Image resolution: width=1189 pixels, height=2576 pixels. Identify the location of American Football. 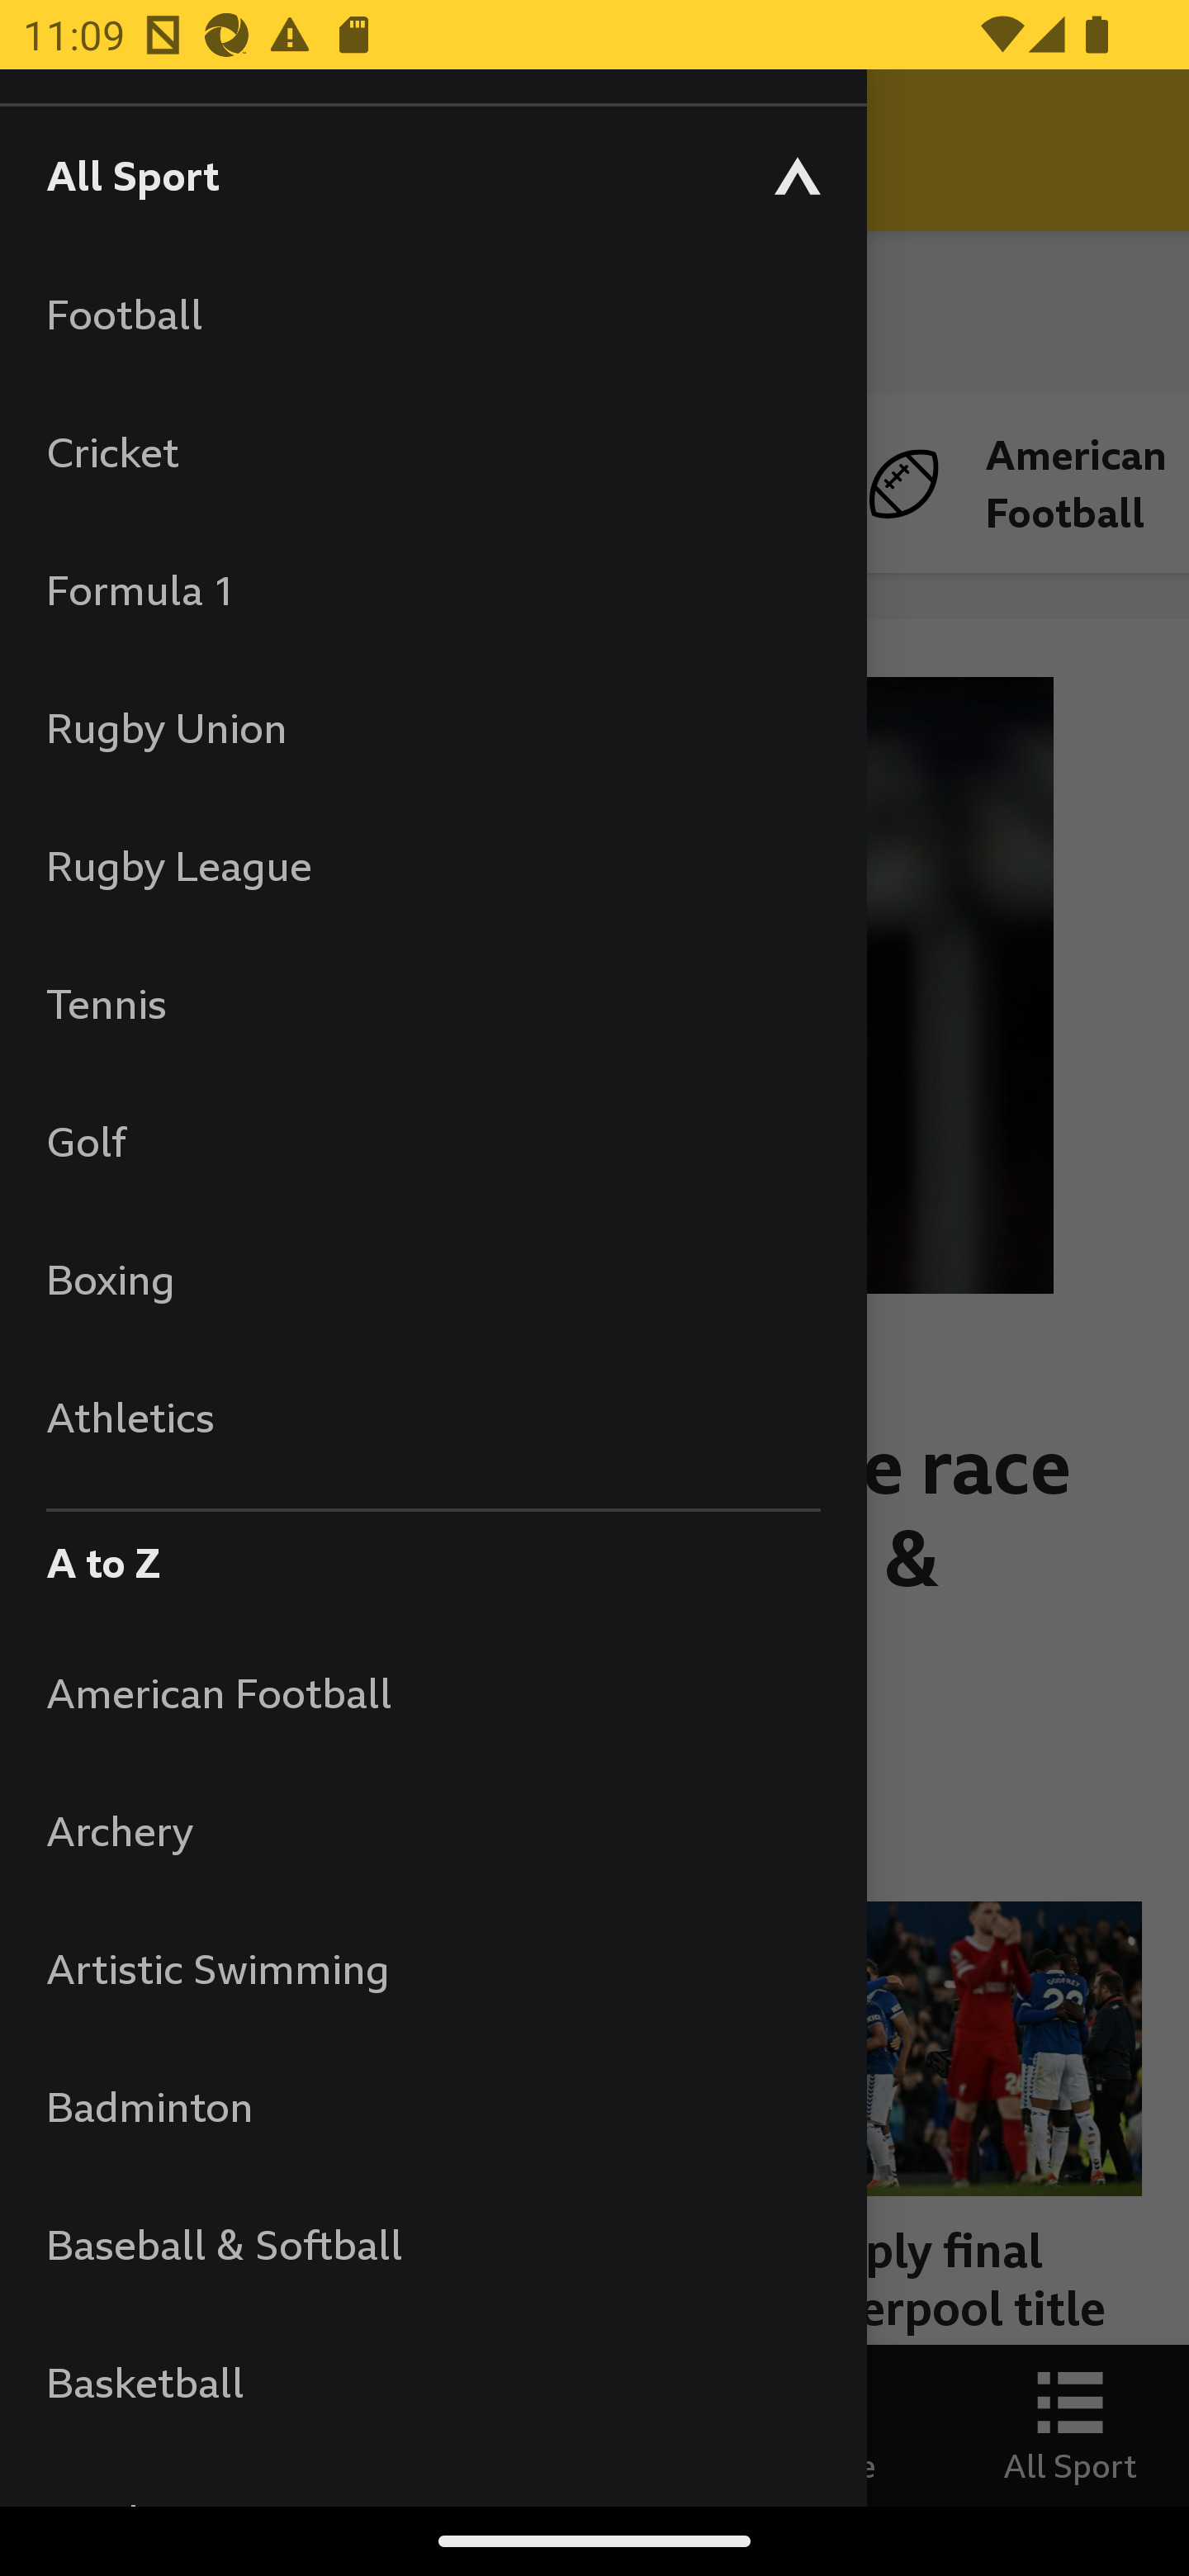
(433, 1693).